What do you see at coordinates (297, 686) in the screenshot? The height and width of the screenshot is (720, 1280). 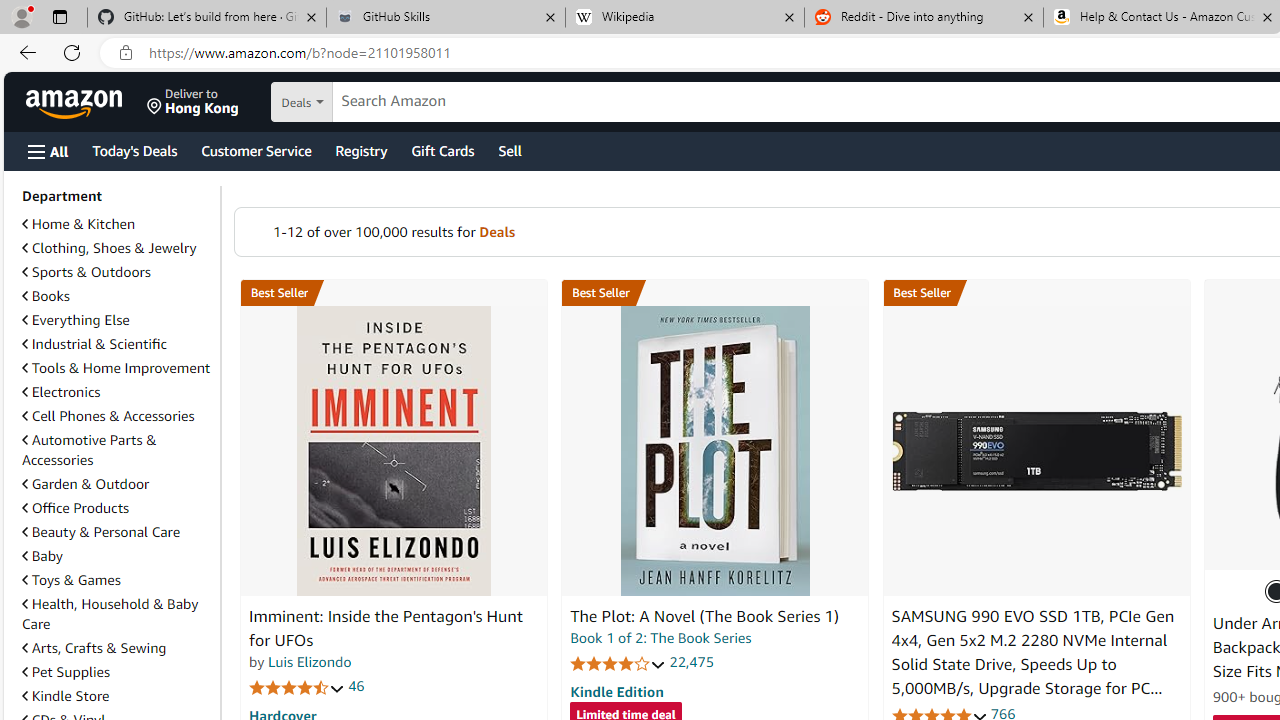 I see `4.7 out of 5 stars` at bounding box center [297, 686].